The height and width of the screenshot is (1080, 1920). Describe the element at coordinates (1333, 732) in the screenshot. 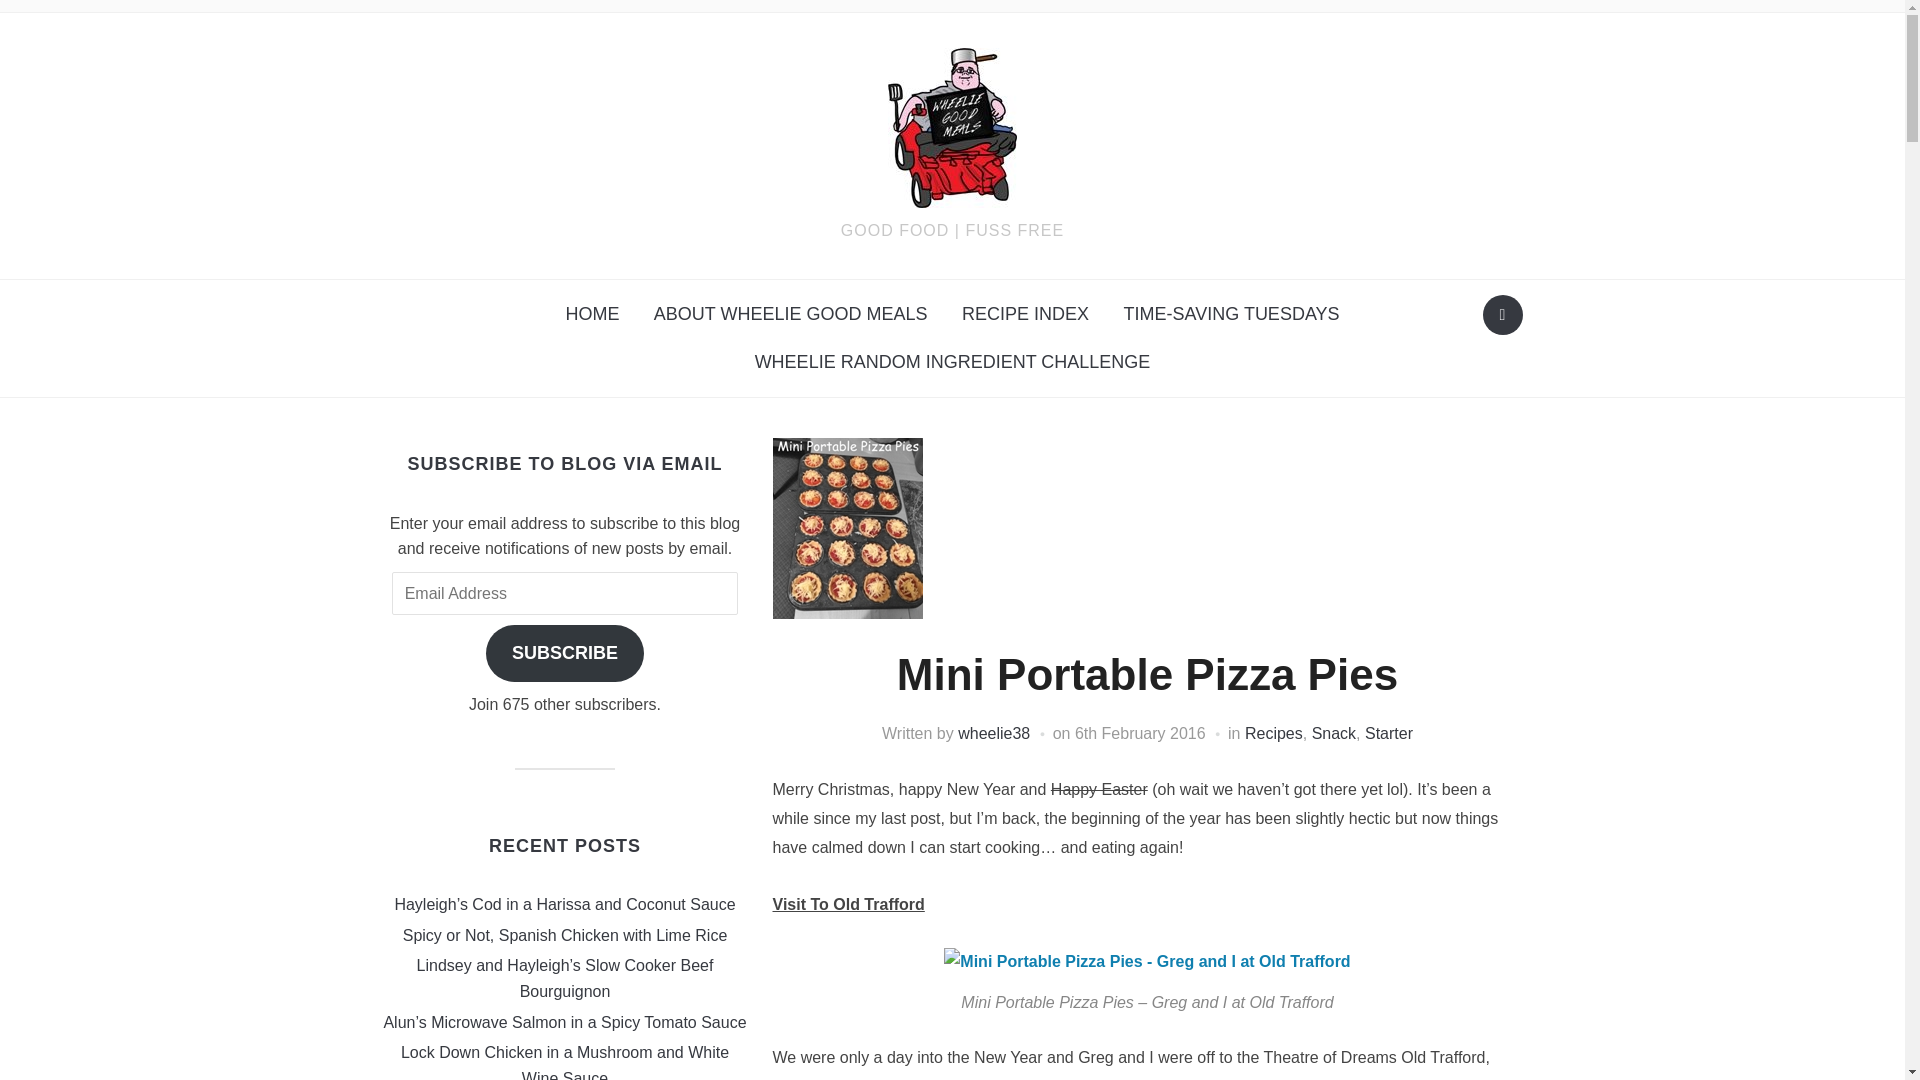

I see `Snack` at that location.